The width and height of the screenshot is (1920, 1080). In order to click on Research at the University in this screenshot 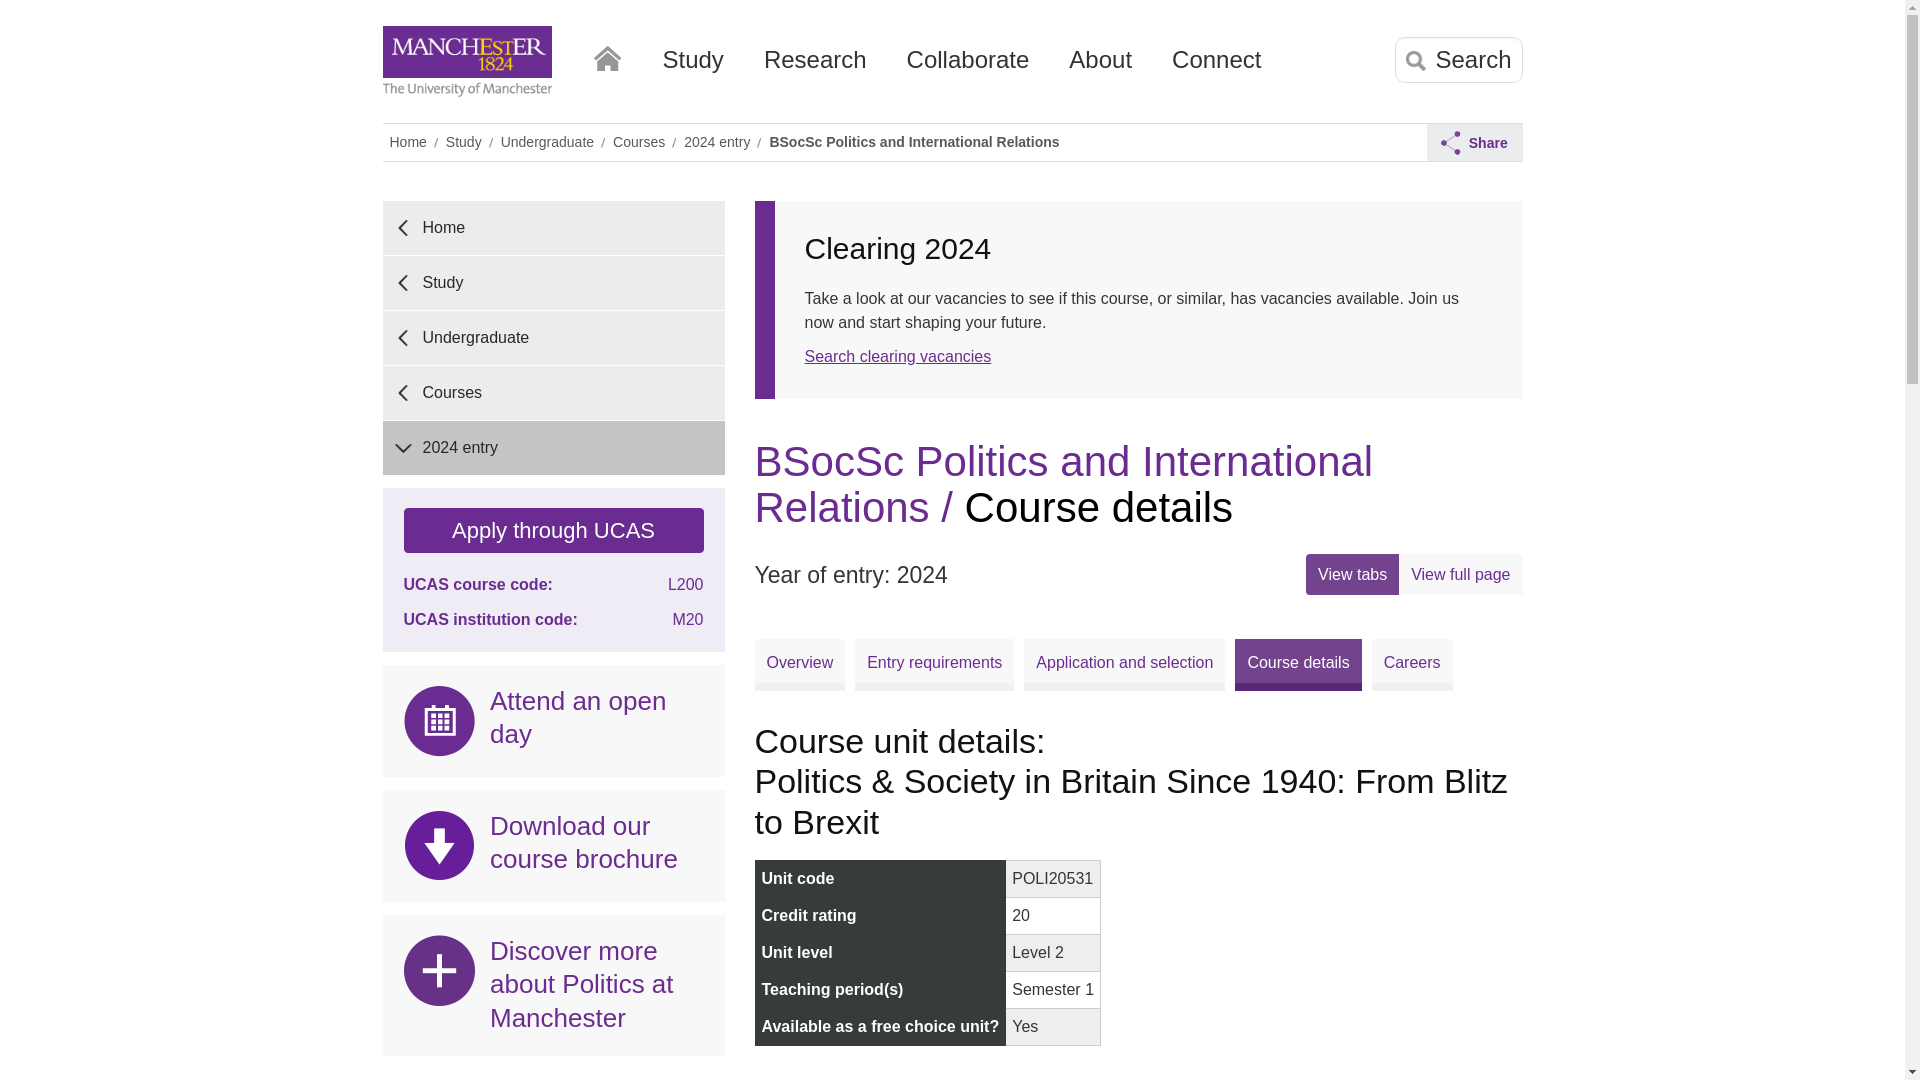, I will do `click(816, 67)`.